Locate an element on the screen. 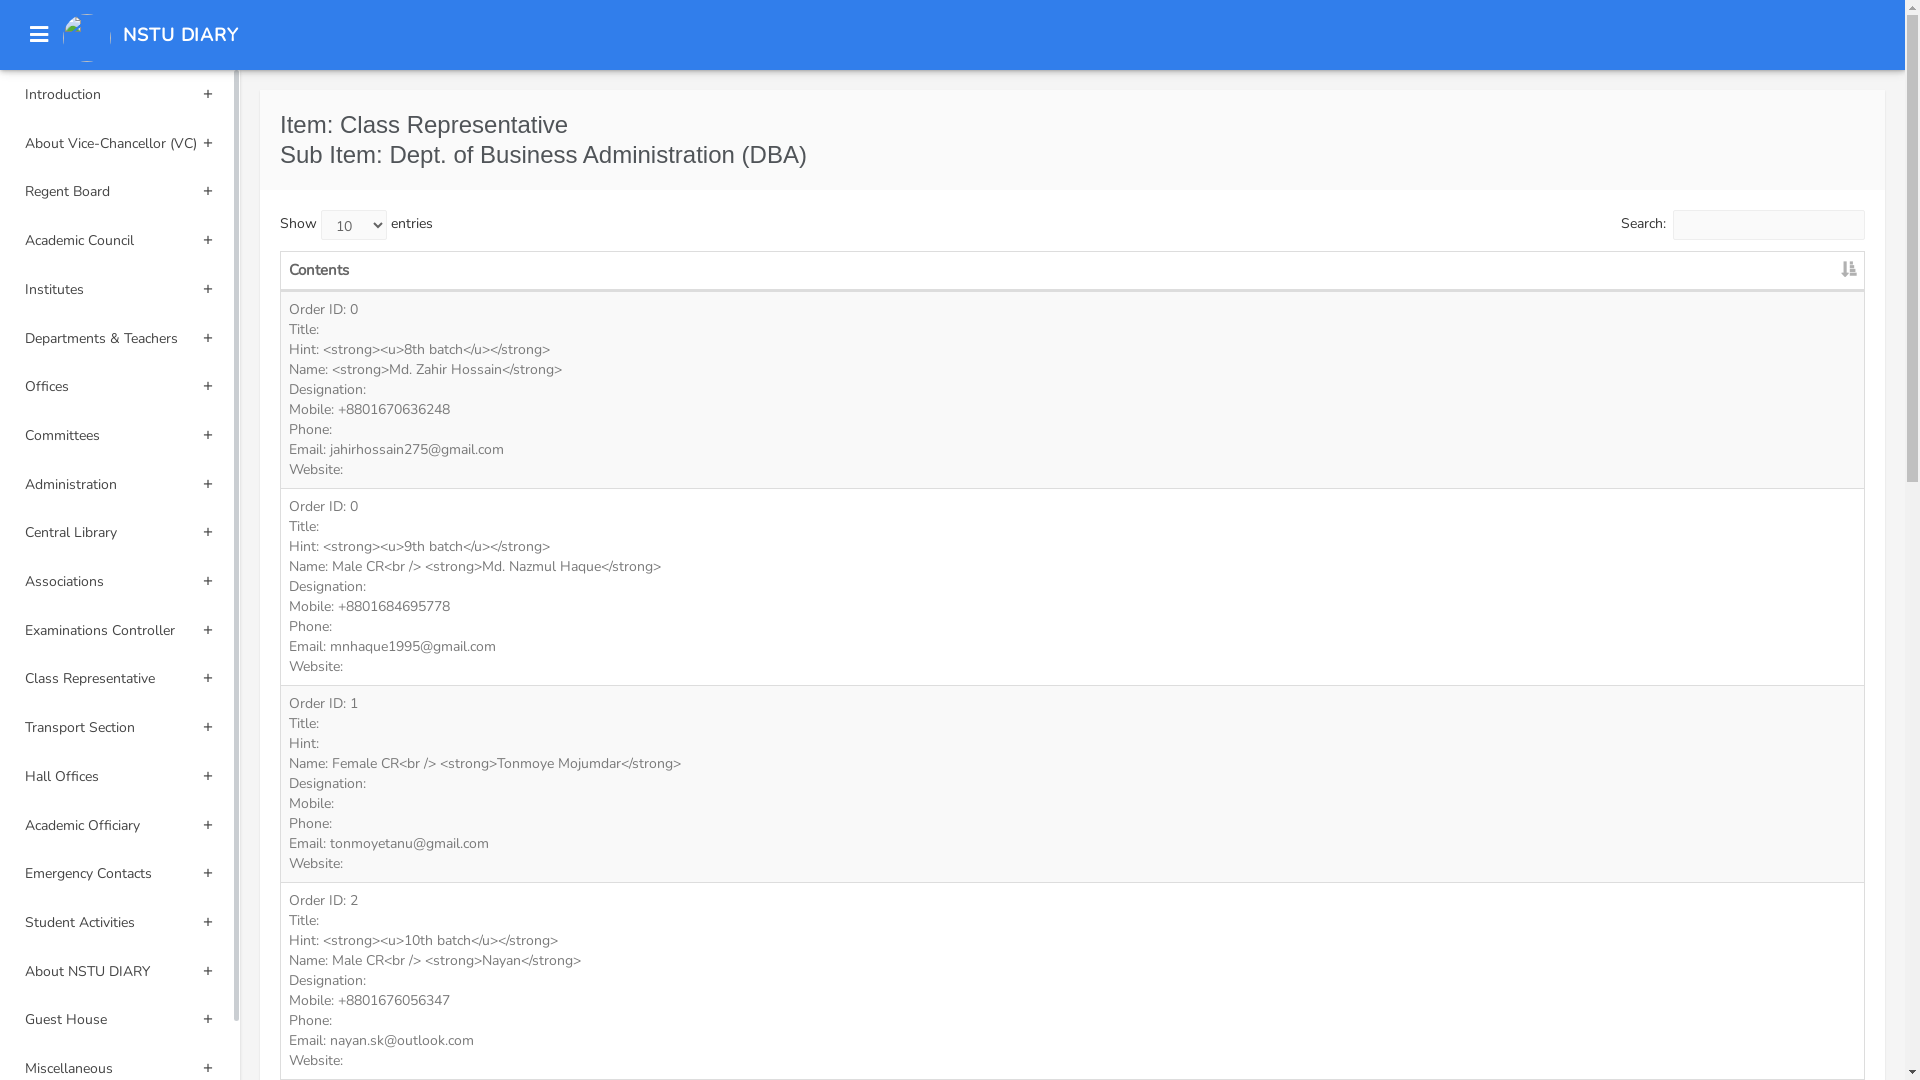 This screenshot has width=1920, height=1080. Introduction is located at coordinates (120, 94).